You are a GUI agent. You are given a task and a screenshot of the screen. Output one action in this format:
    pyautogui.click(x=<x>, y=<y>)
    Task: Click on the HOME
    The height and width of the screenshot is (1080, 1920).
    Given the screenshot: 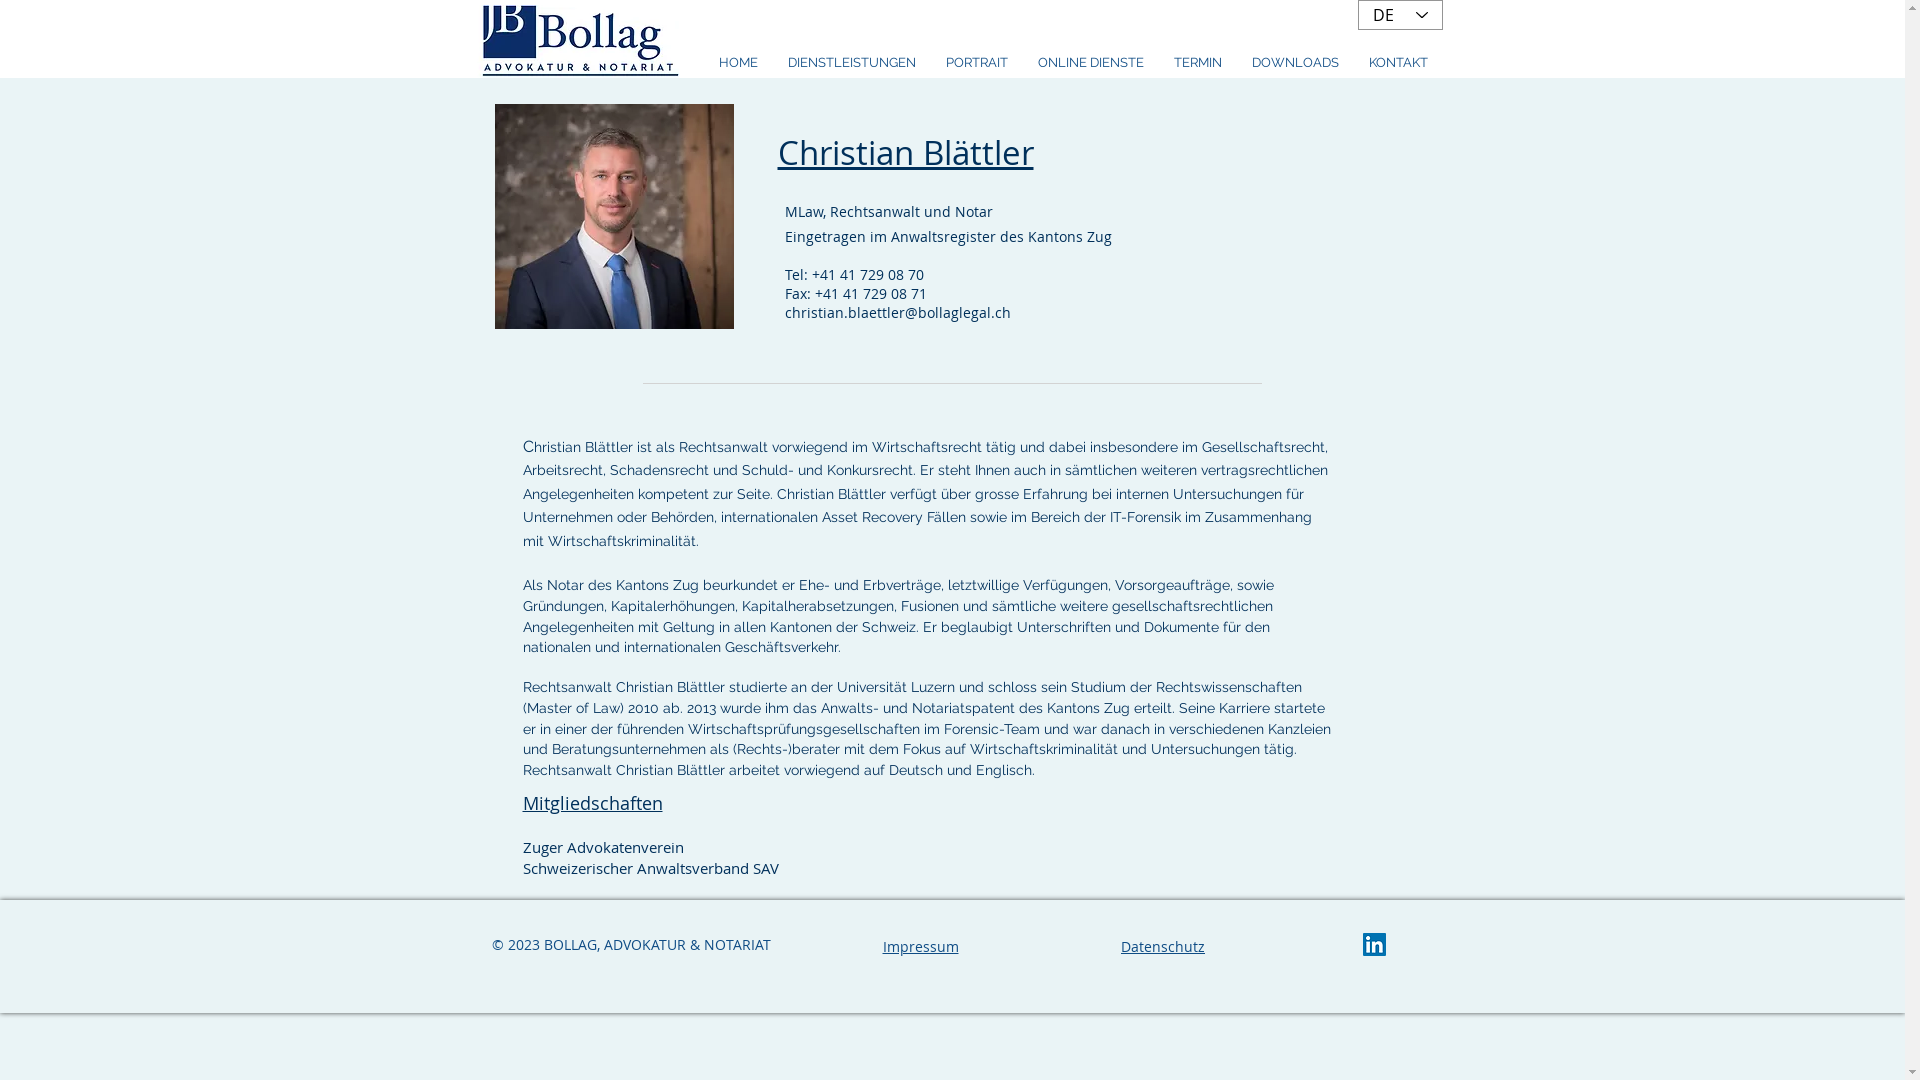 What is the action you would take?
    pyautogui.click(x=738, y=62)
    